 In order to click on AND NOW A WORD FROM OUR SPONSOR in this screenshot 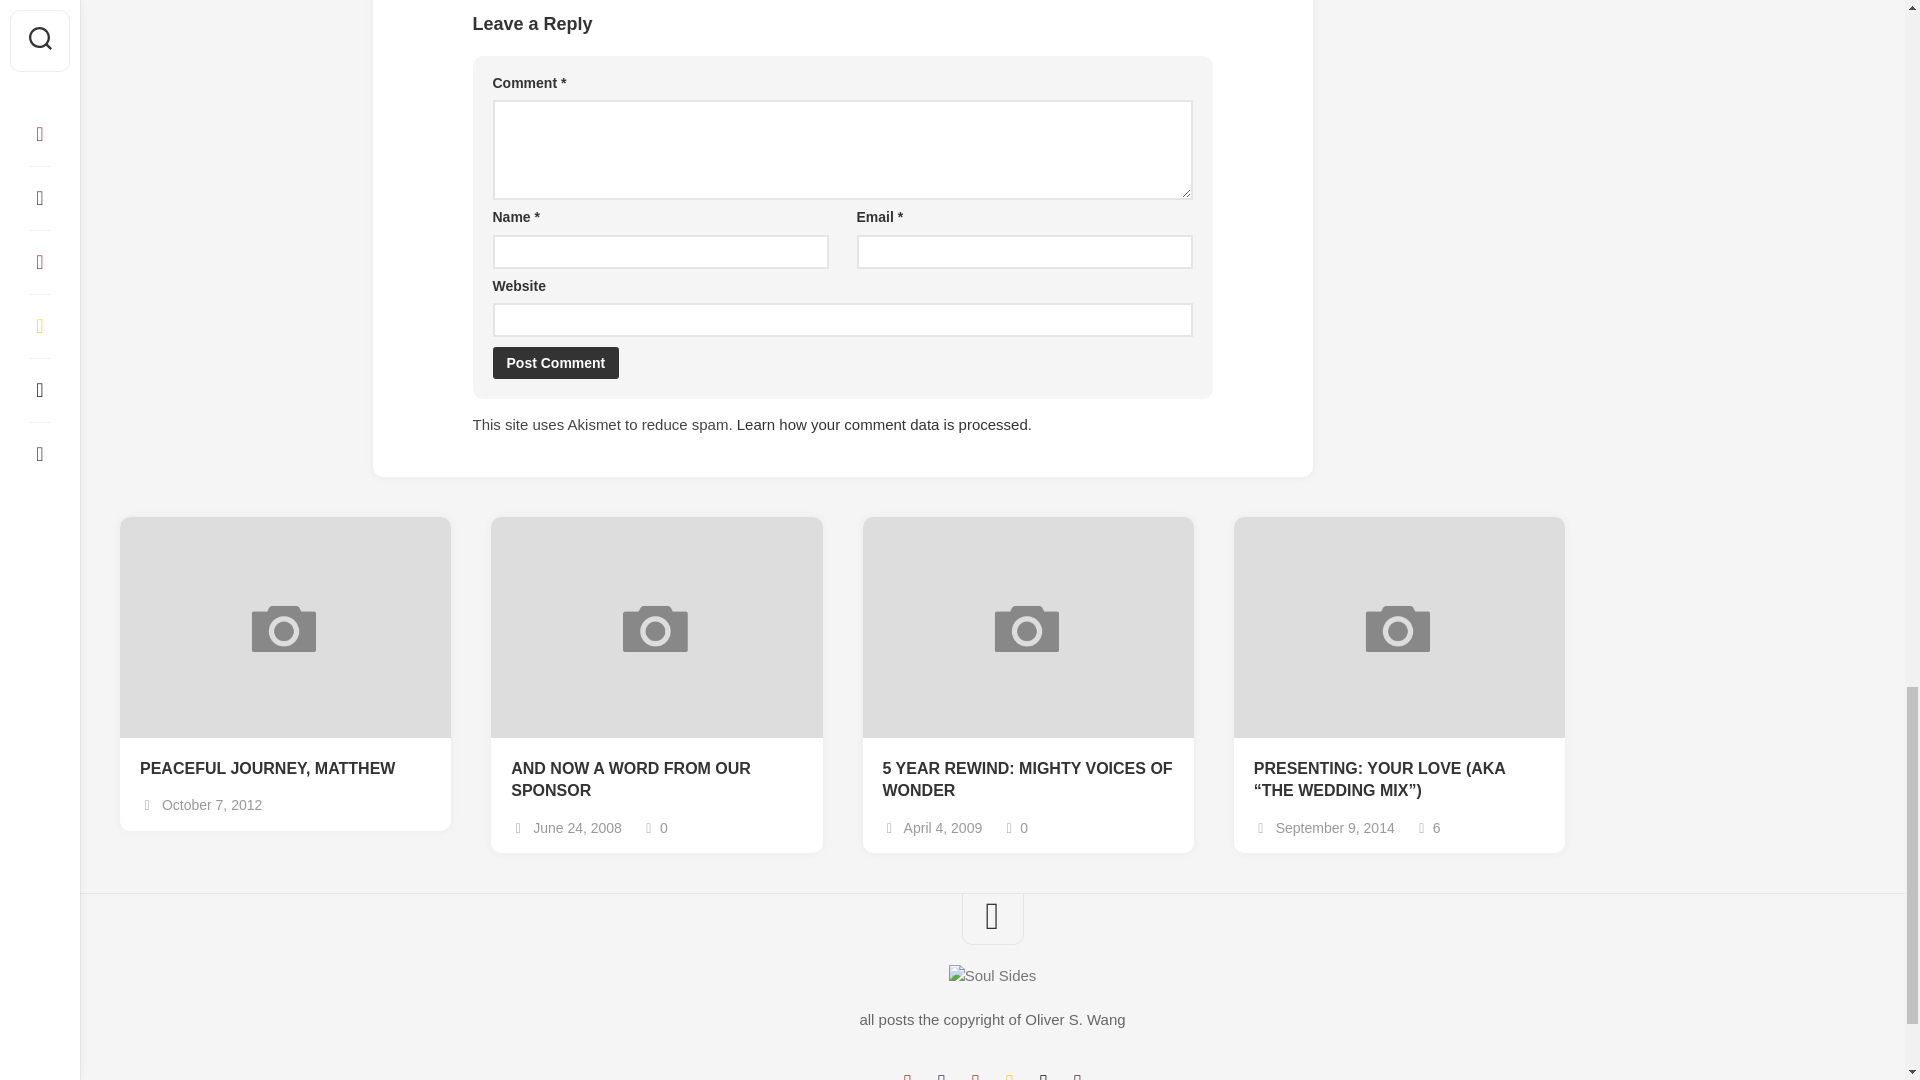, I will do `click(656, 780)`.